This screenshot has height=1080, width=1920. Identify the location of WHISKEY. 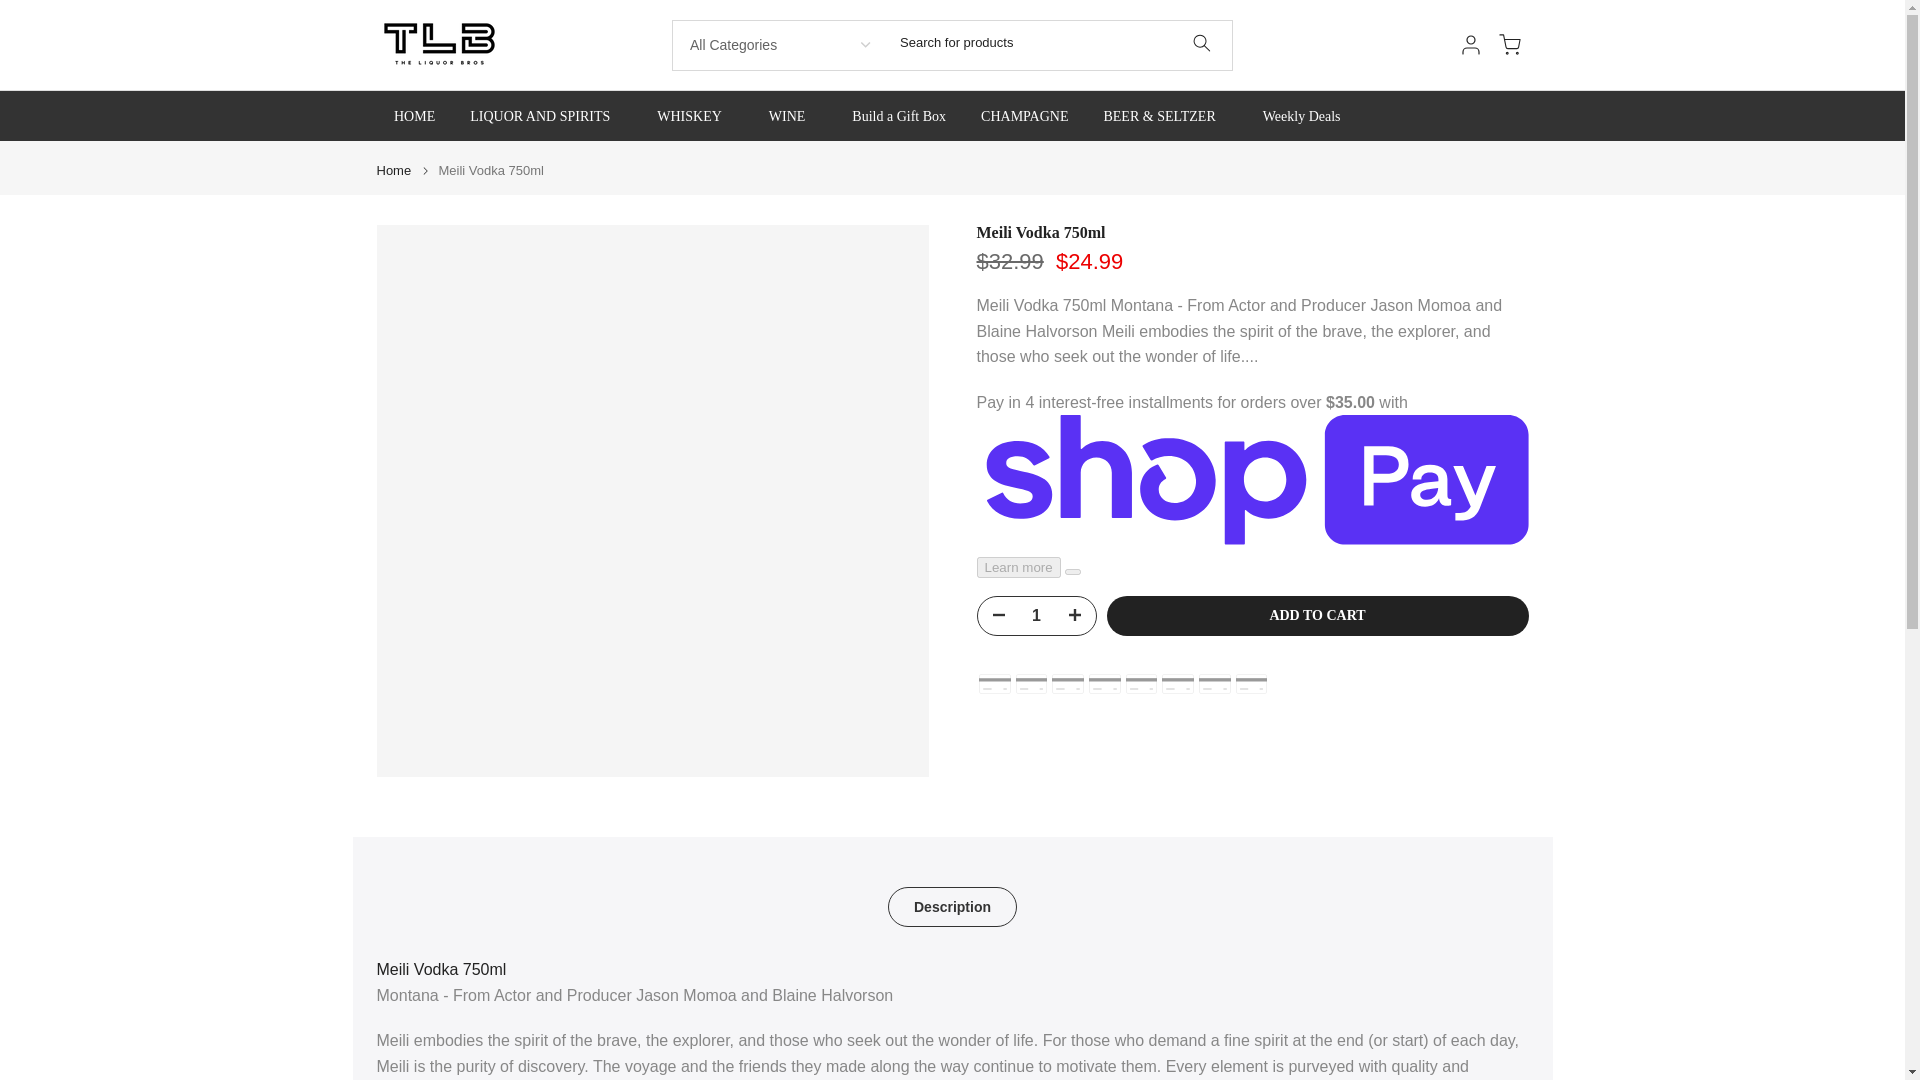
(696, 116).